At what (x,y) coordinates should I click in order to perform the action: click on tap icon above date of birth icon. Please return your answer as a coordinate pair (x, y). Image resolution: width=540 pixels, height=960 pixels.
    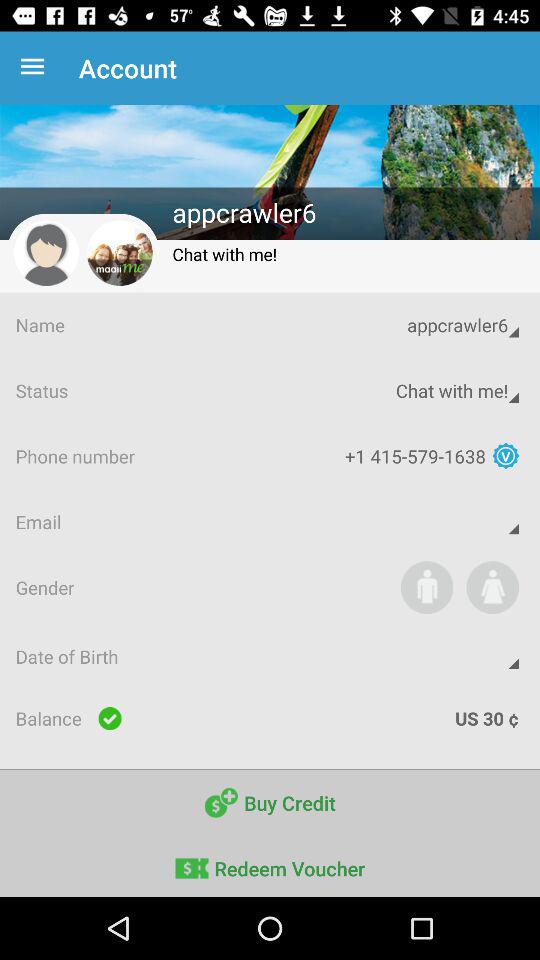
    Looking at the image, I should click on (492, 587).